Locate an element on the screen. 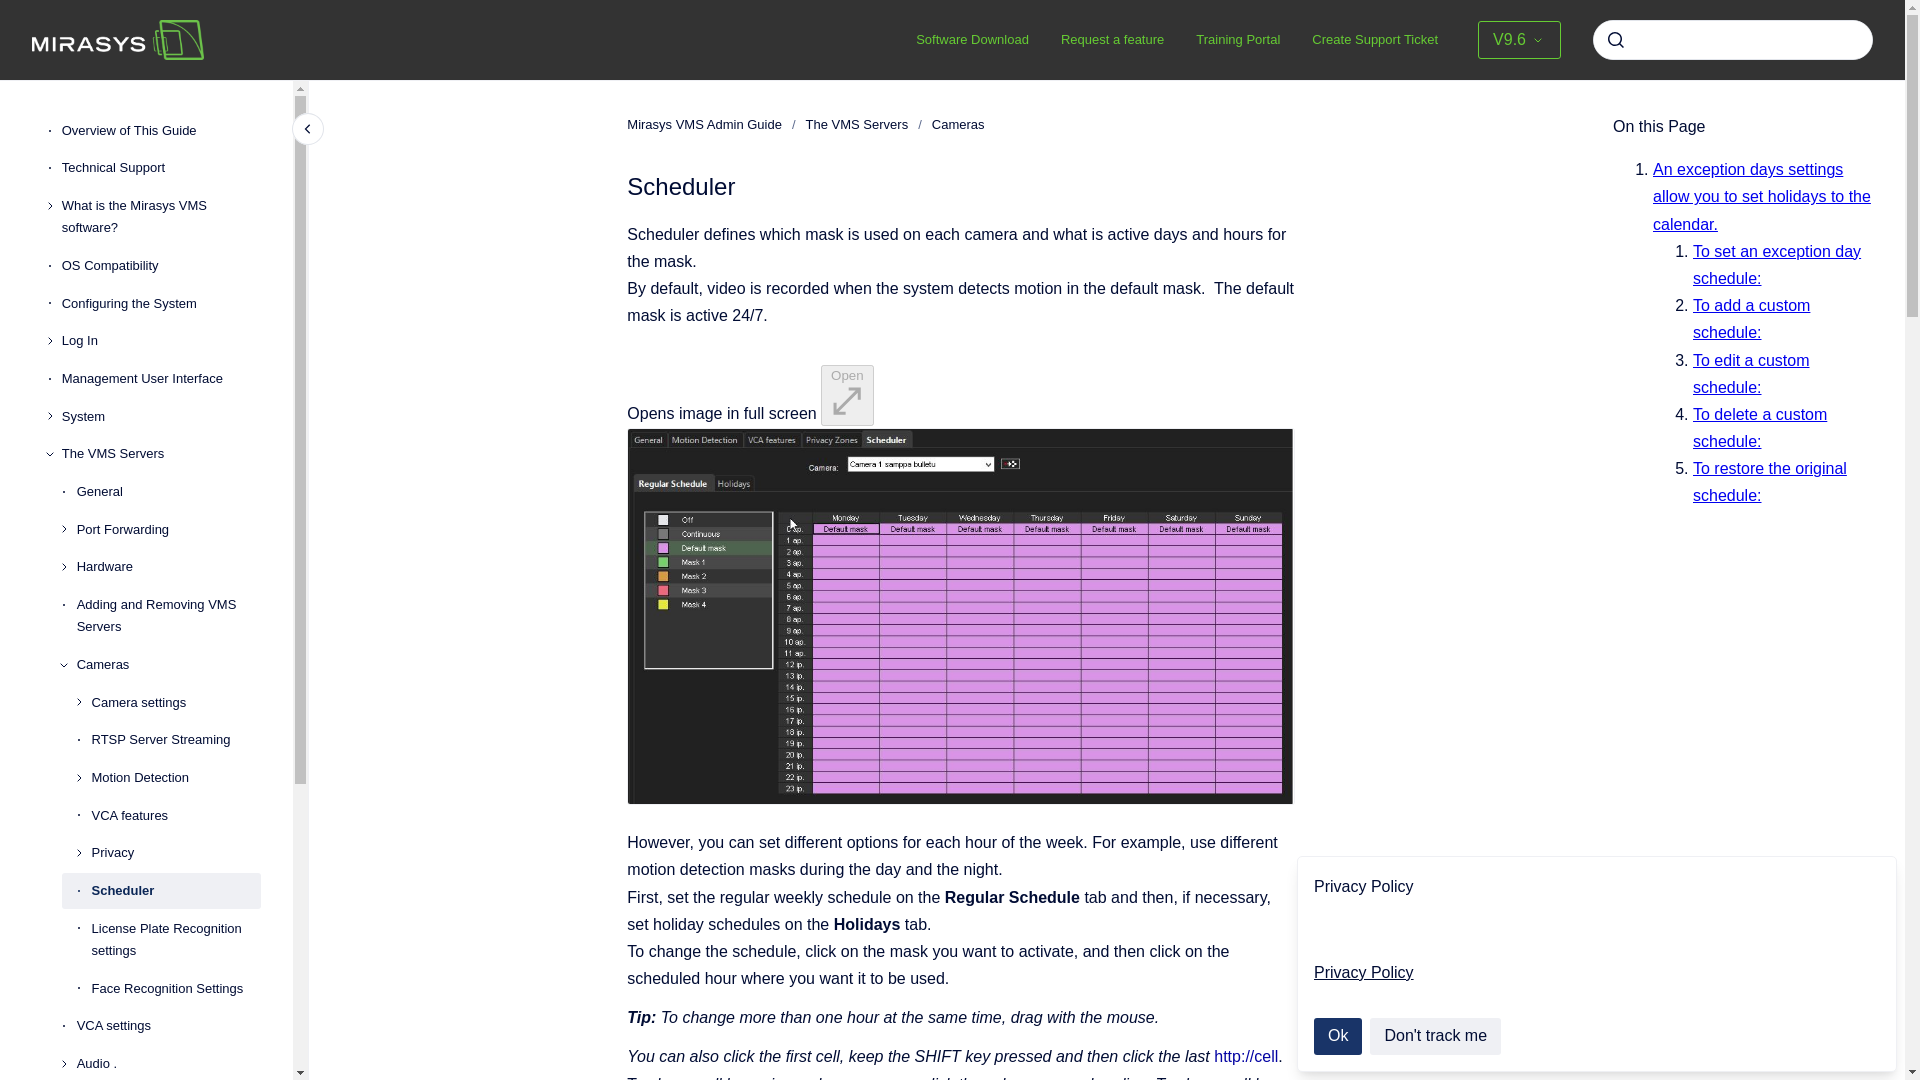 The height and width of the screenshot is (1080, 1920). Log In is located at coordinates (161, 342).